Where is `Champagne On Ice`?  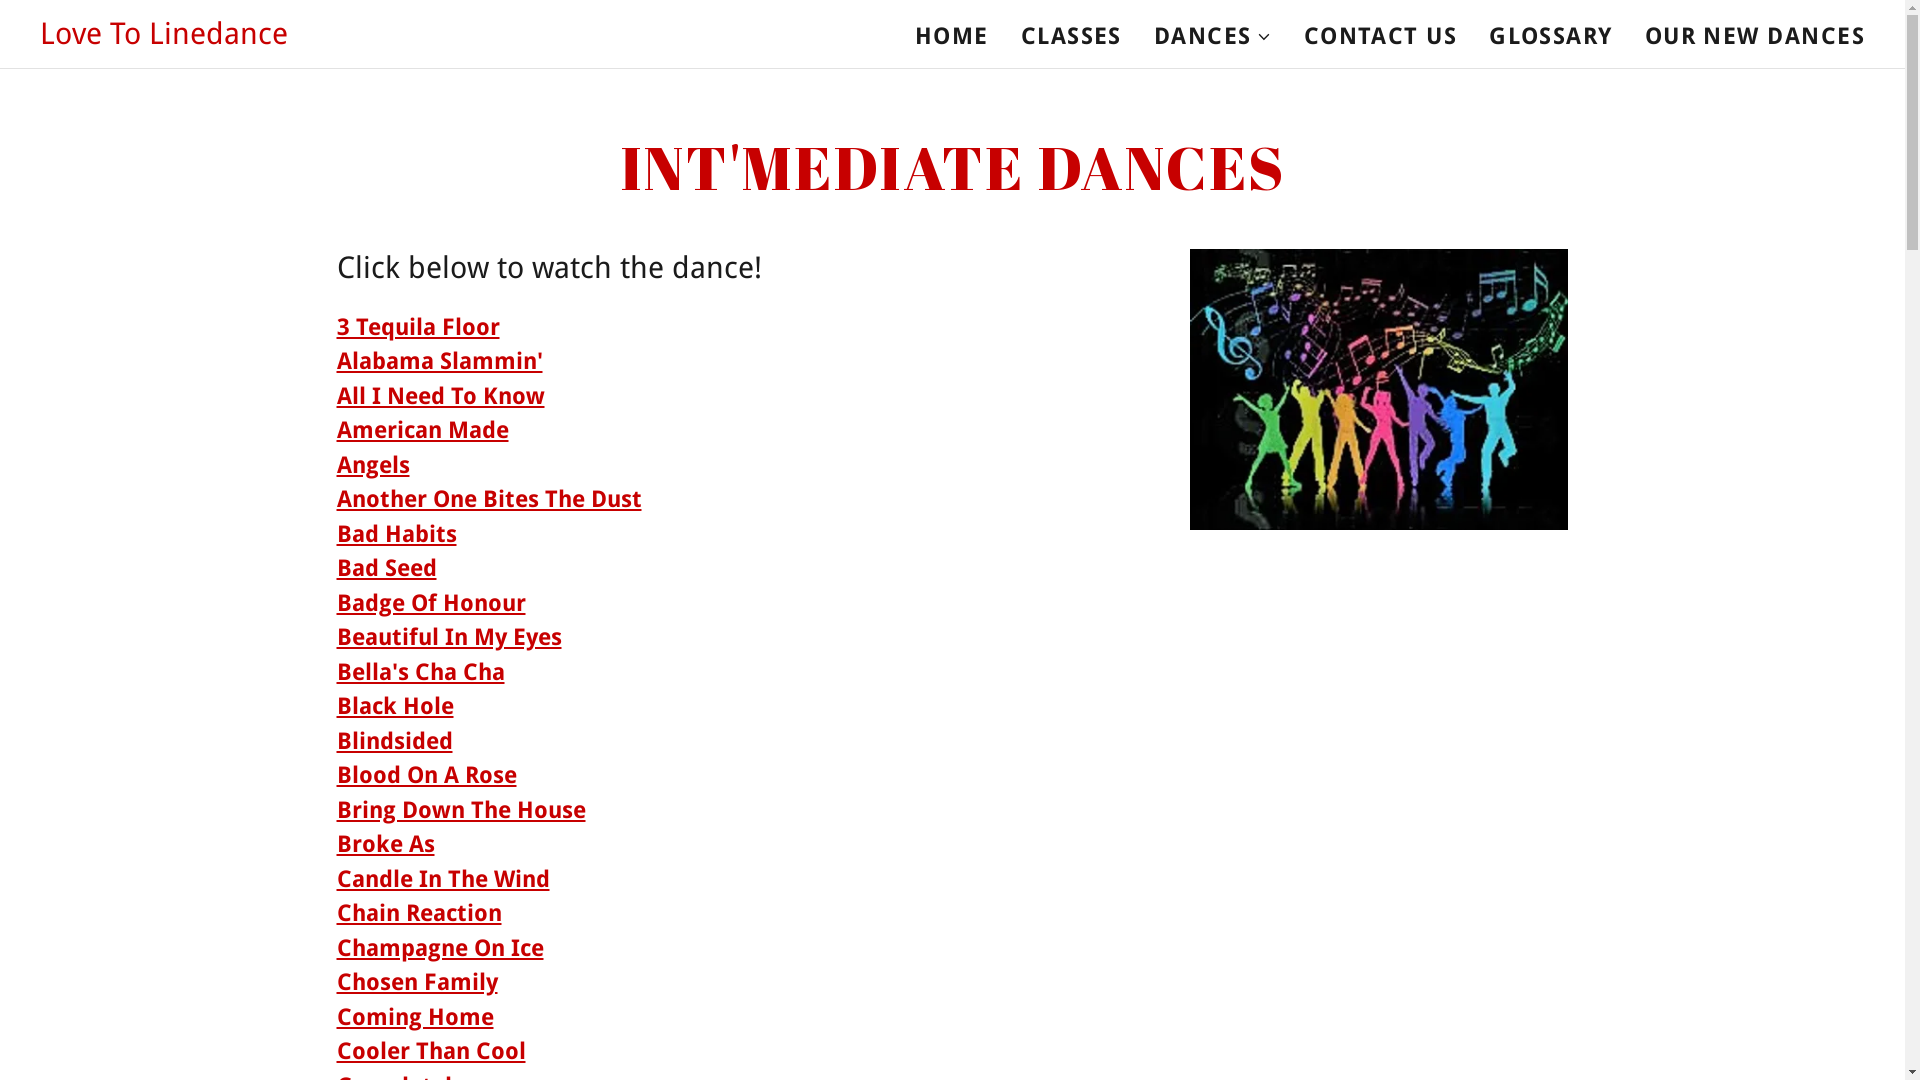
Champagne On Ice is located at coordinates (440, 948).